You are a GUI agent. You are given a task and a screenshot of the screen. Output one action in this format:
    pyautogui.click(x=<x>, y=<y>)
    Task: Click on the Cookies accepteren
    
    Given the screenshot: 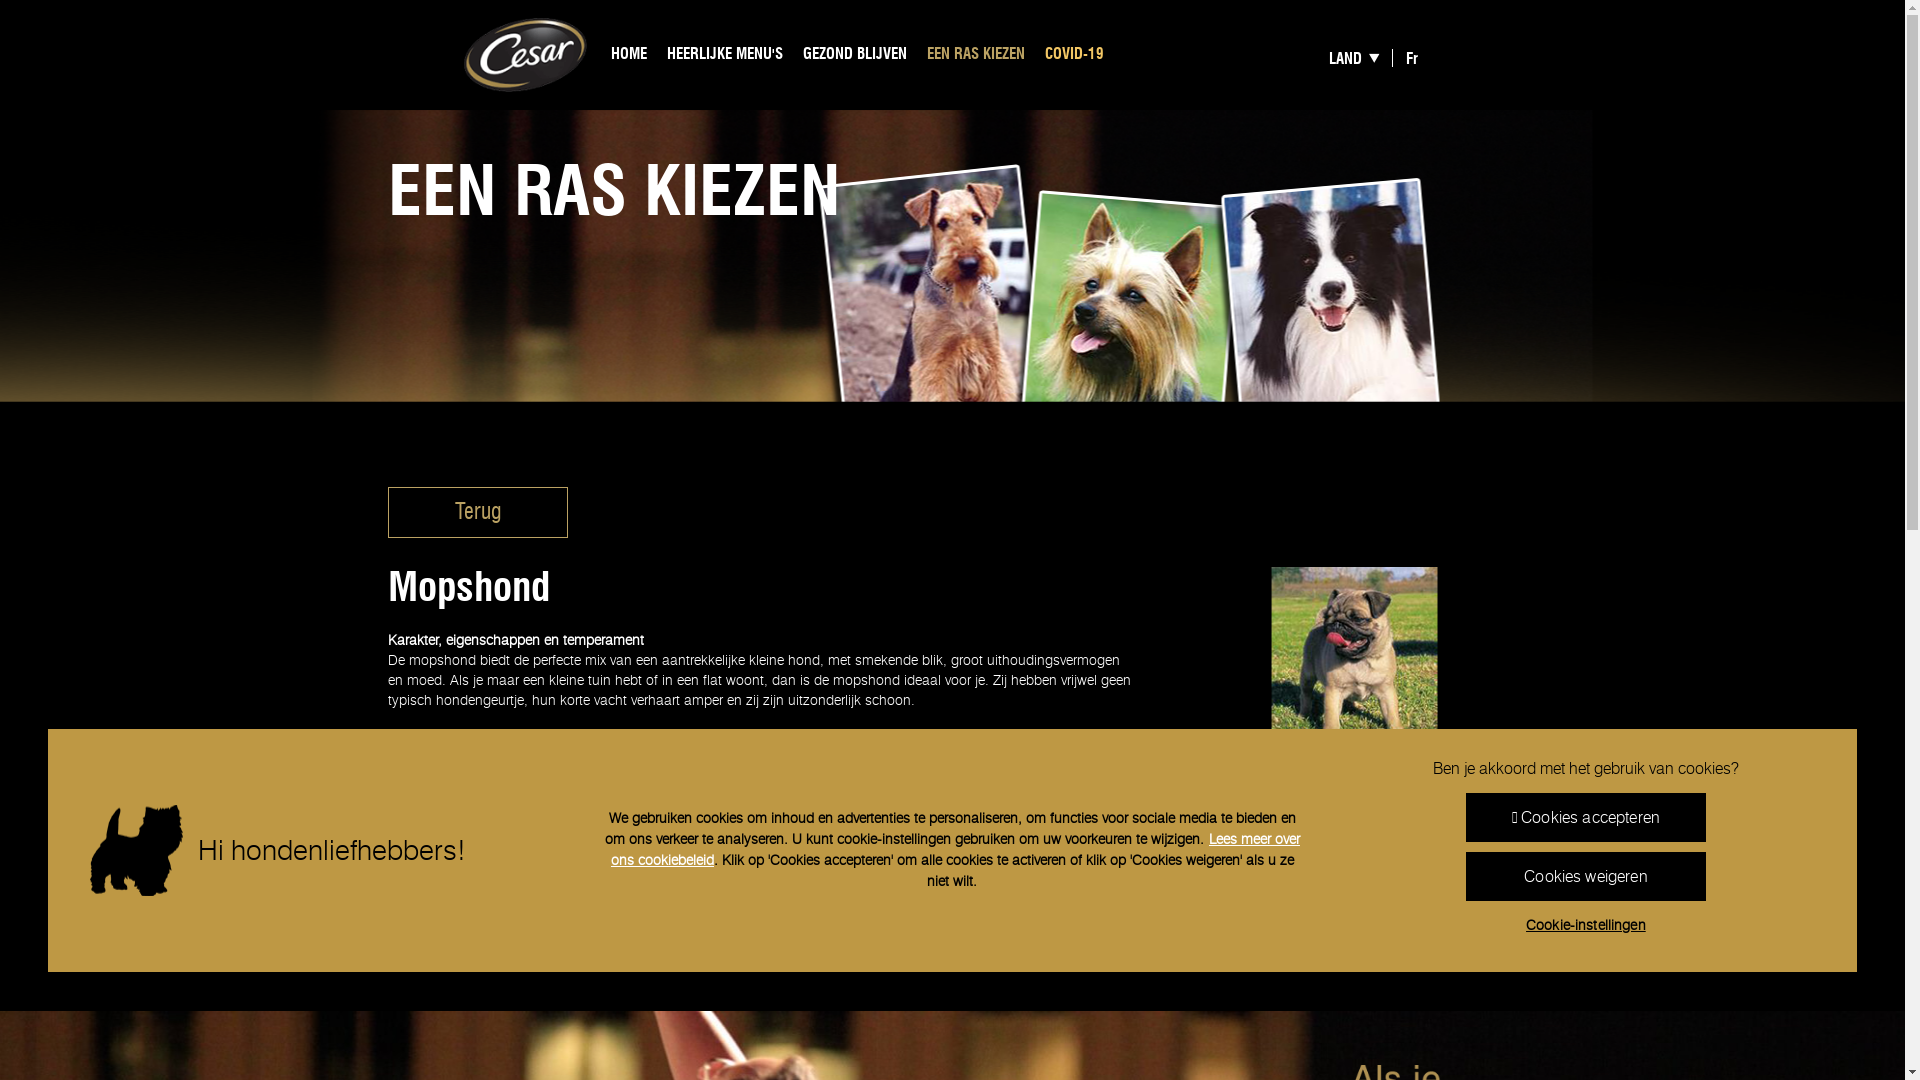 What is the action you would take?
    pyautogui.click(x=1586, y=818)
    